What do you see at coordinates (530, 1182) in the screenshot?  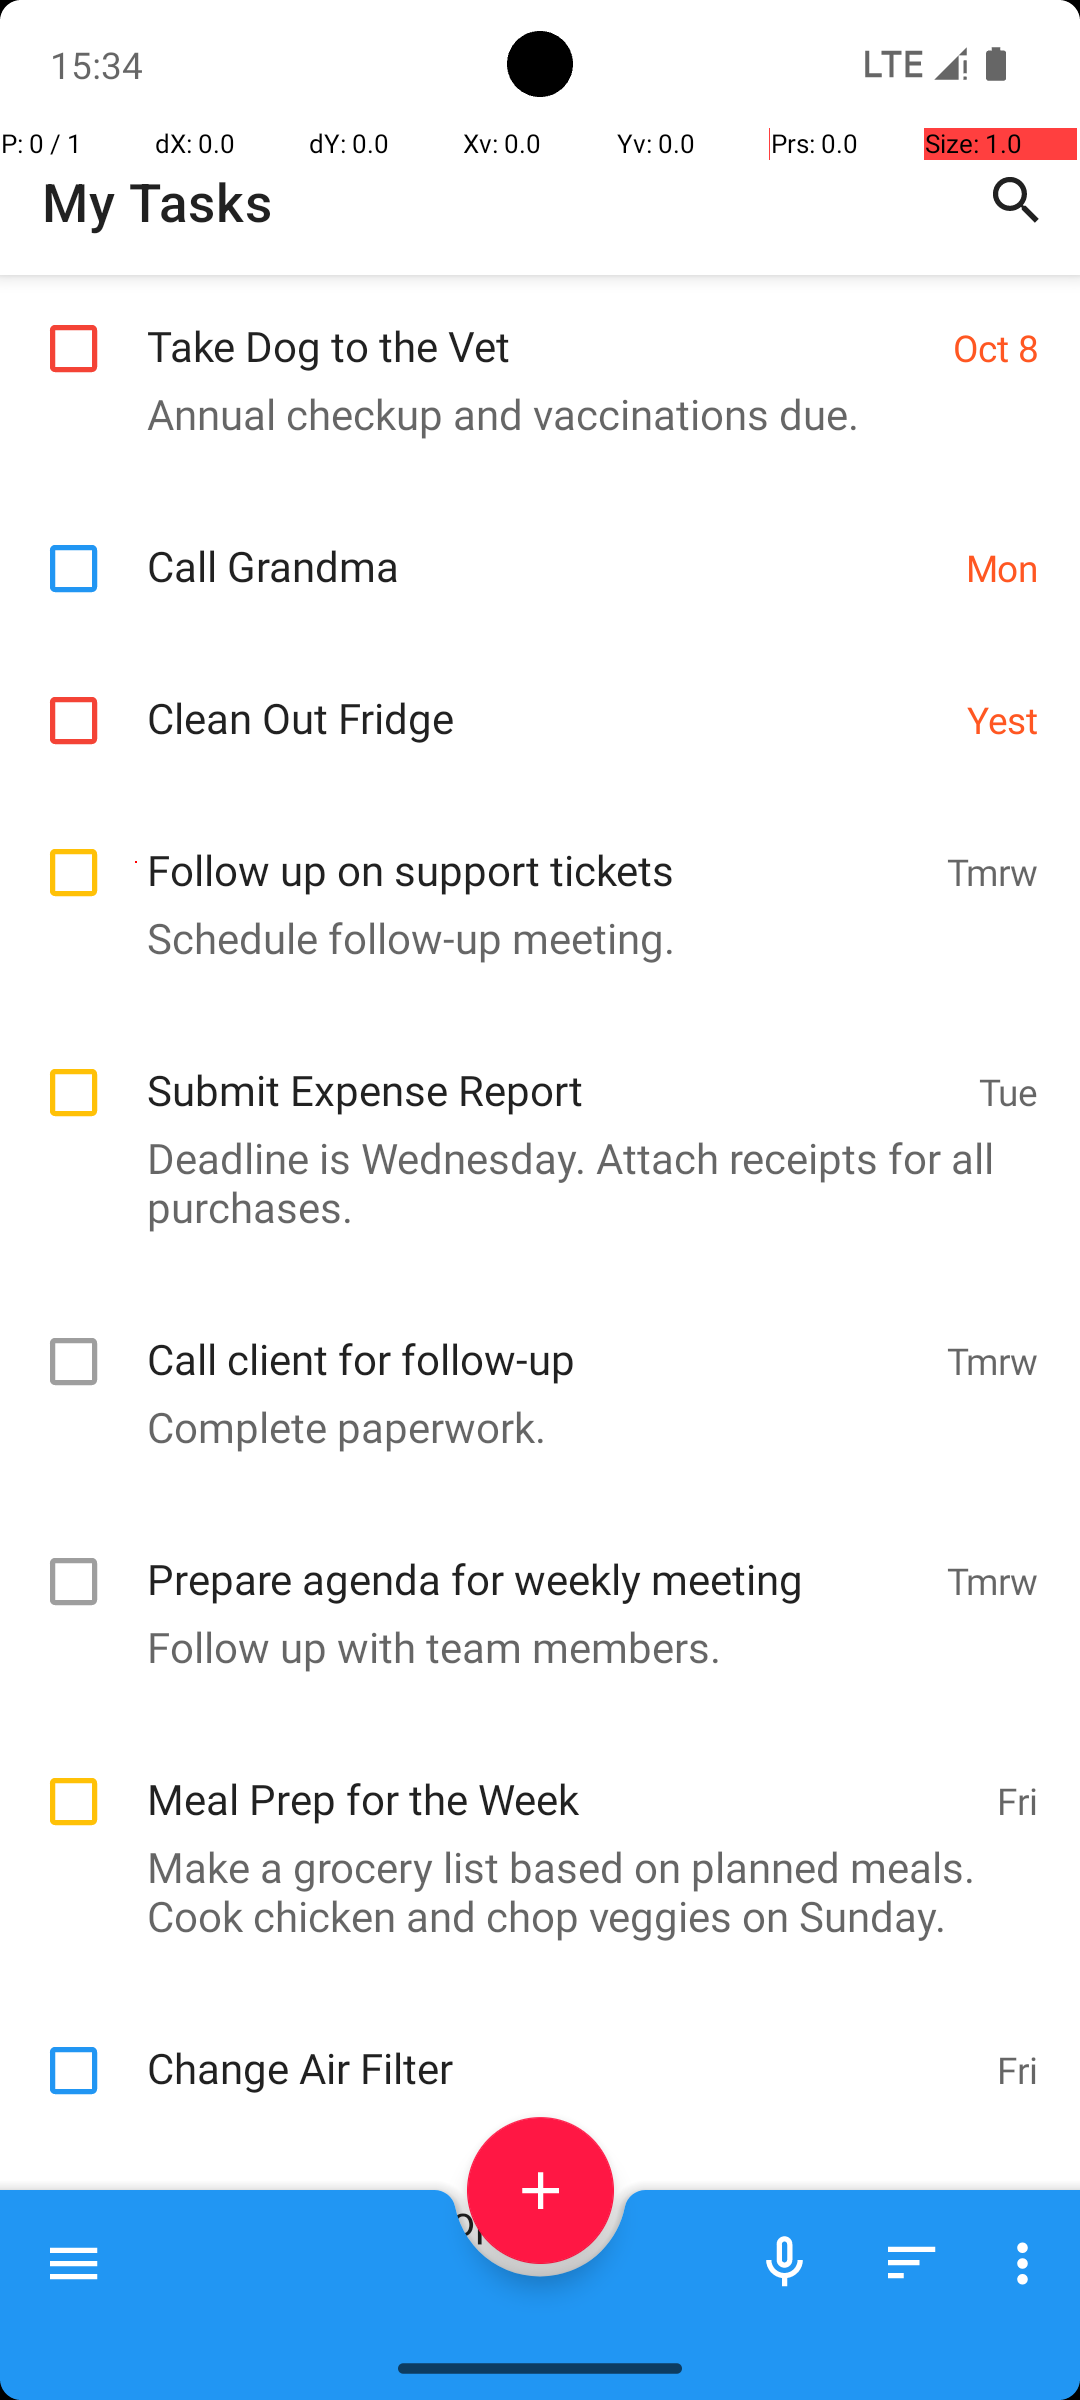 I see `Deadline is Wednesday. Attach receipts for all purchases.` at bounding box center [530, 1182].